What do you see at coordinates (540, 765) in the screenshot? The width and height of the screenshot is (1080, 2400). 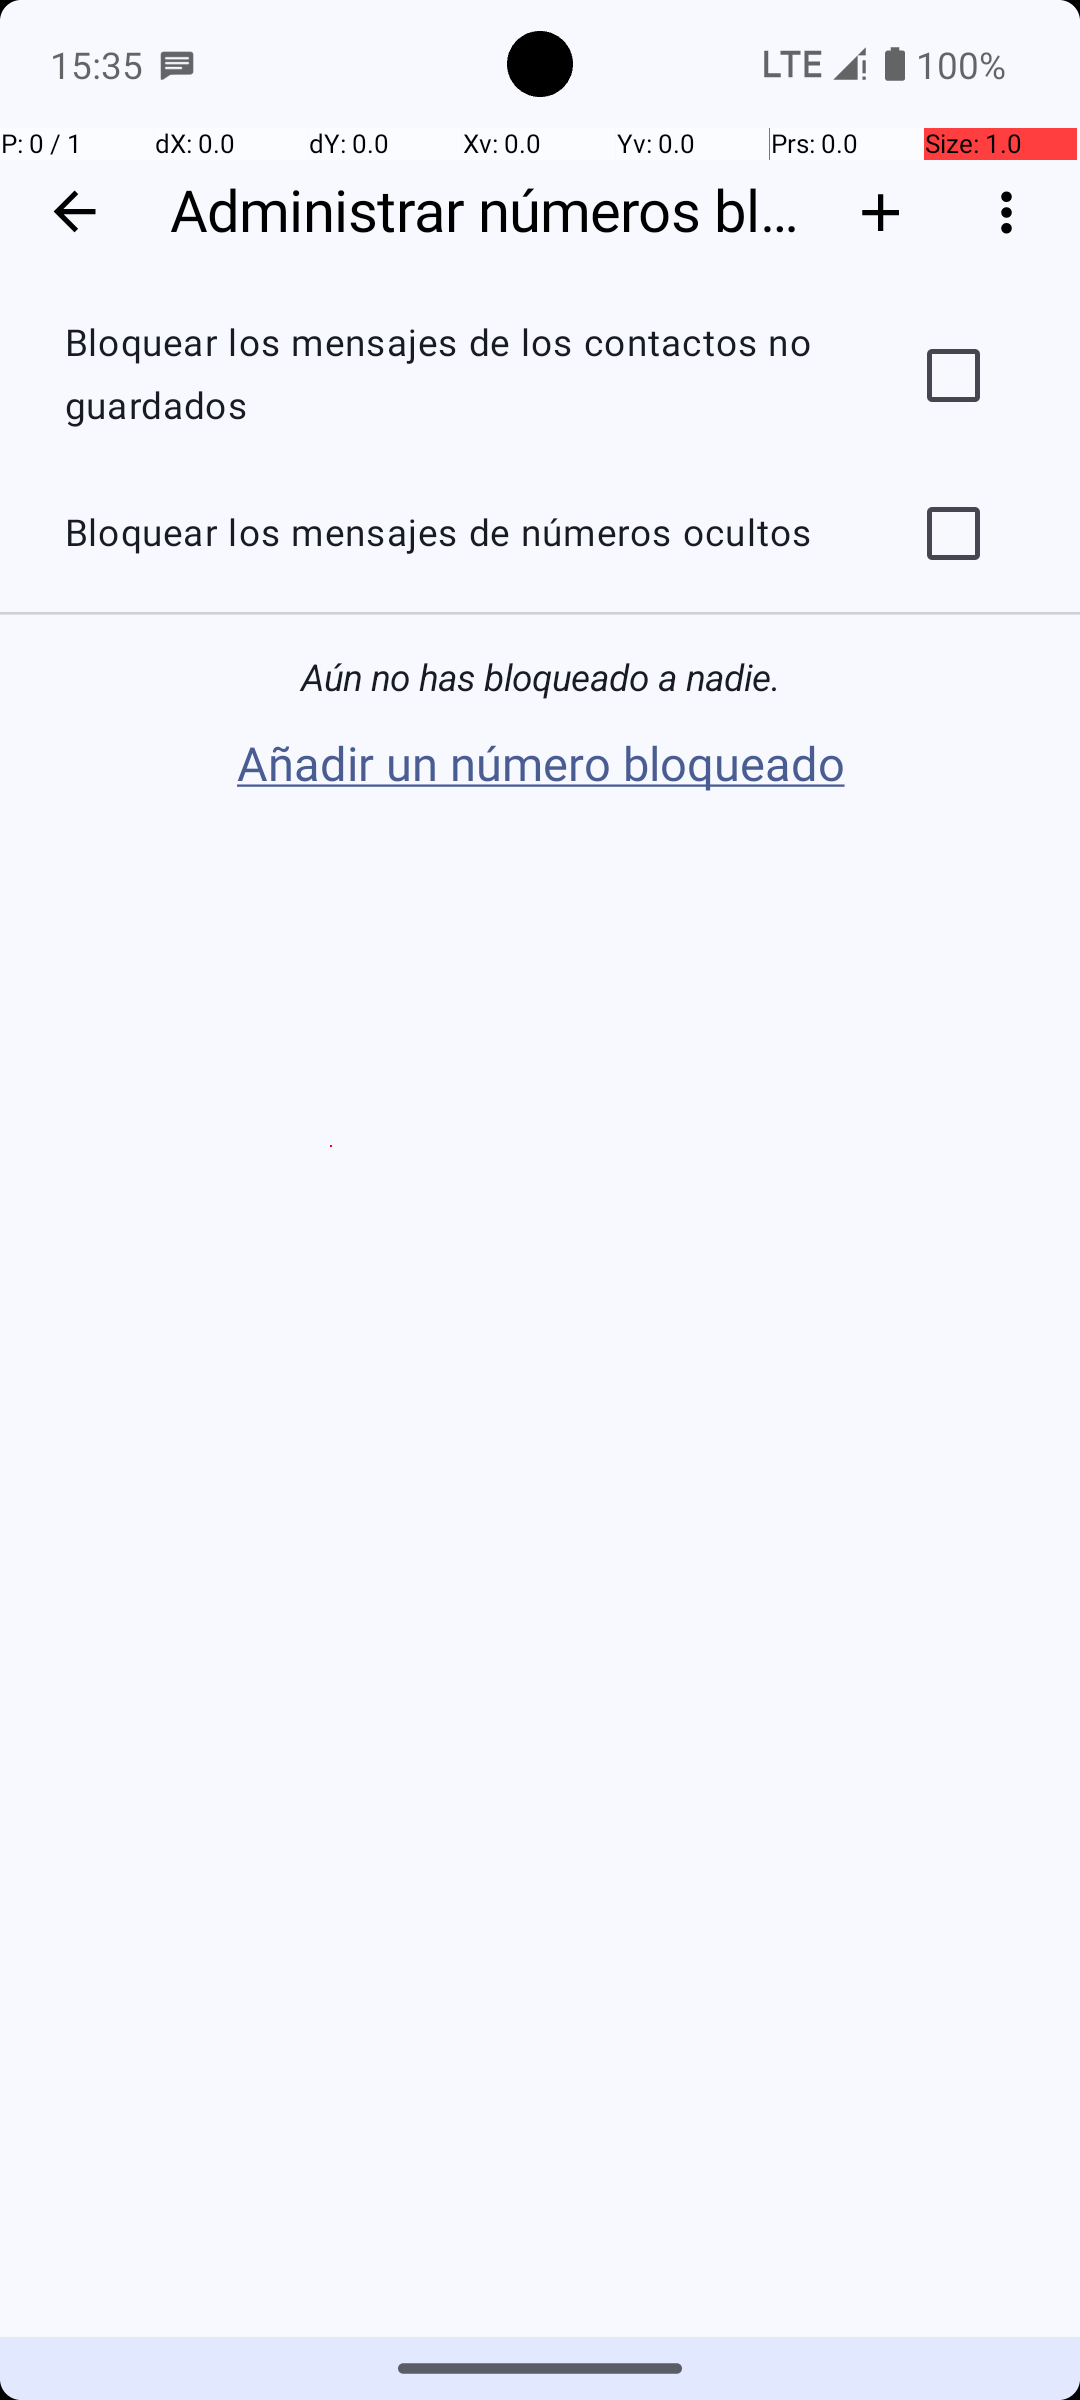 I see `Añadir un número bloqueado` at bounding box center [540, 765].